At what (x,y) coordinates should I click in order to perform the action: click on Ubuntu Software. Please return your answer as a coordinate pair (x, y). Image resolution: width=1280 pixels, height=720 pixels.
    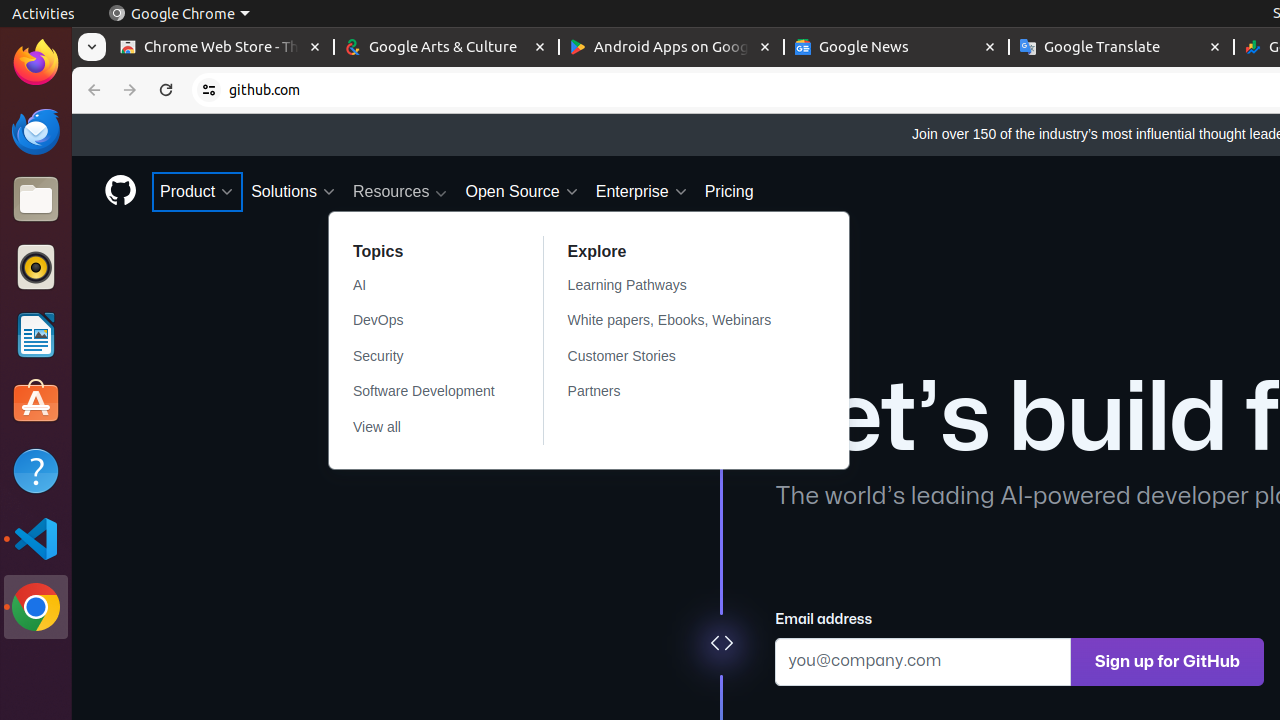
    Looking at the image, I should click on (36, 402).